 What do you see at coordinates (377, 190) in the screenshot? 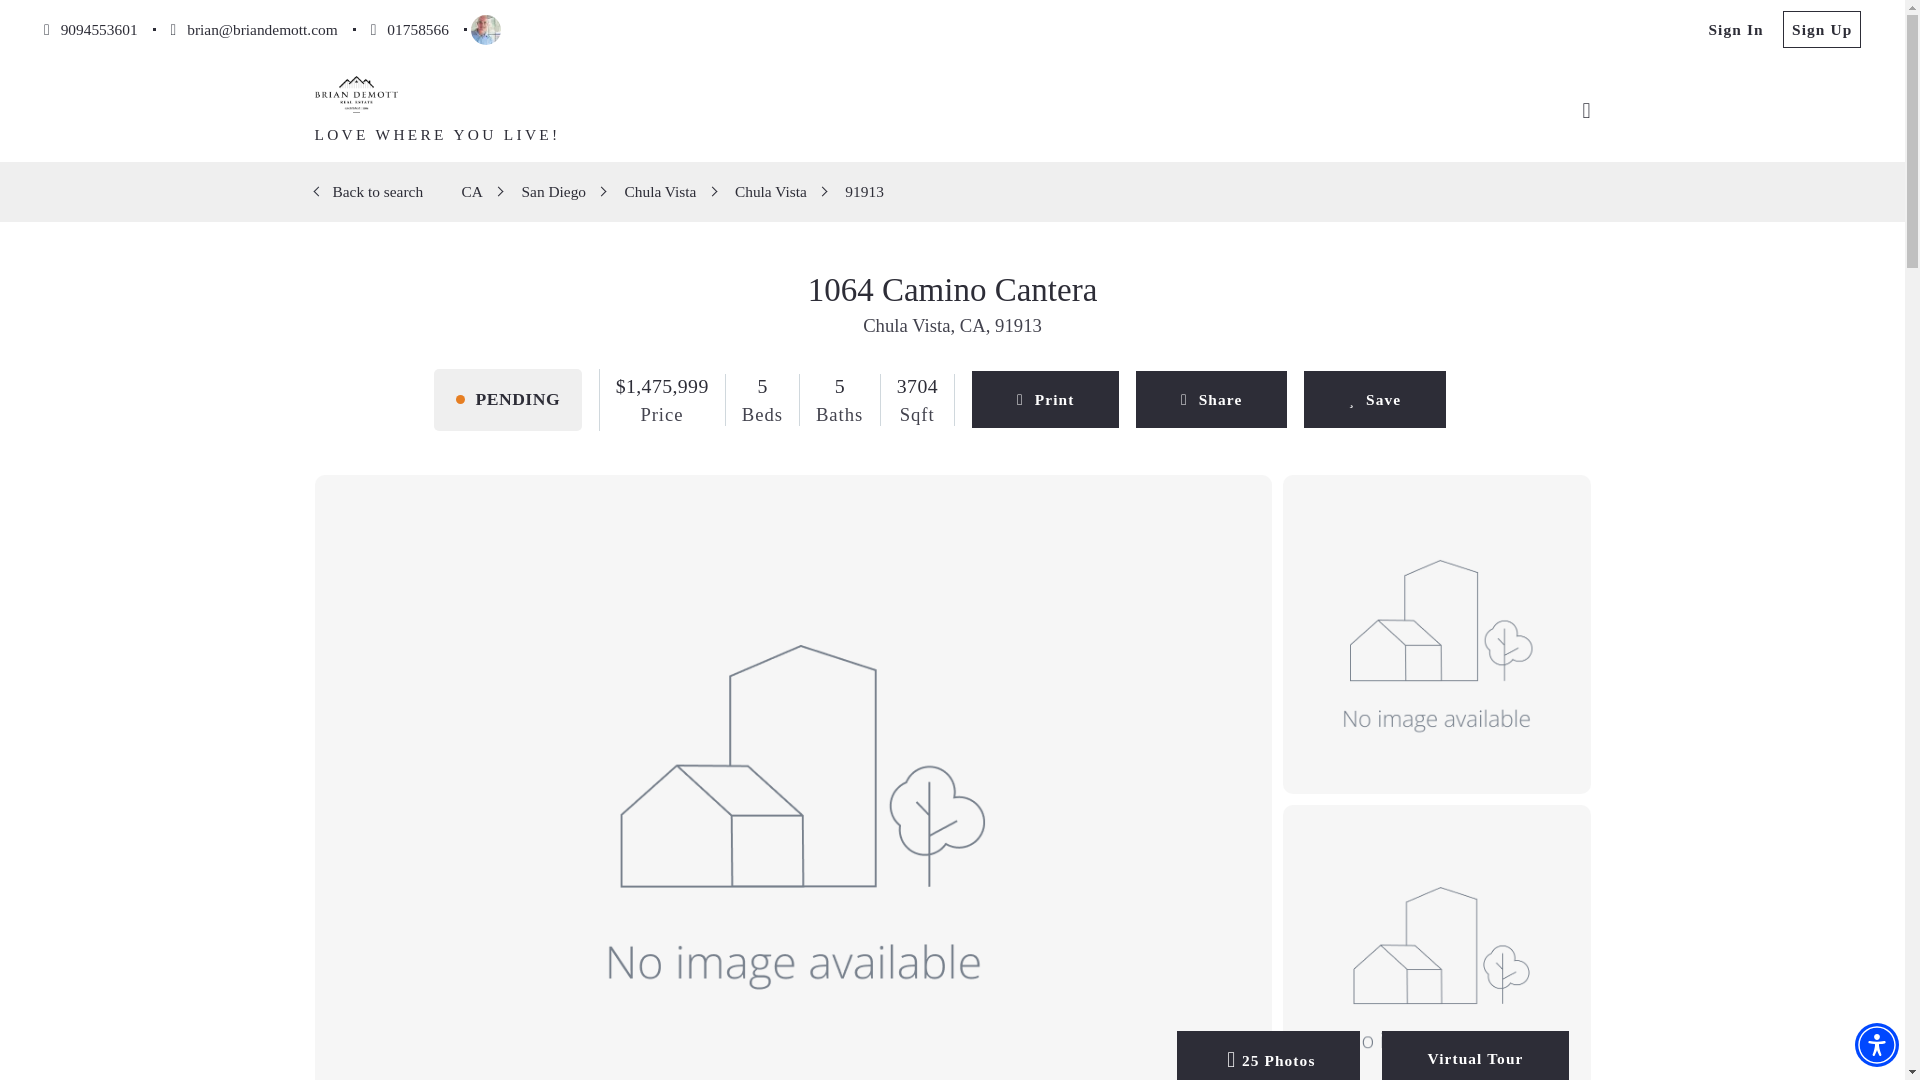
I see `Back to search` at bounding box center [377, 190].